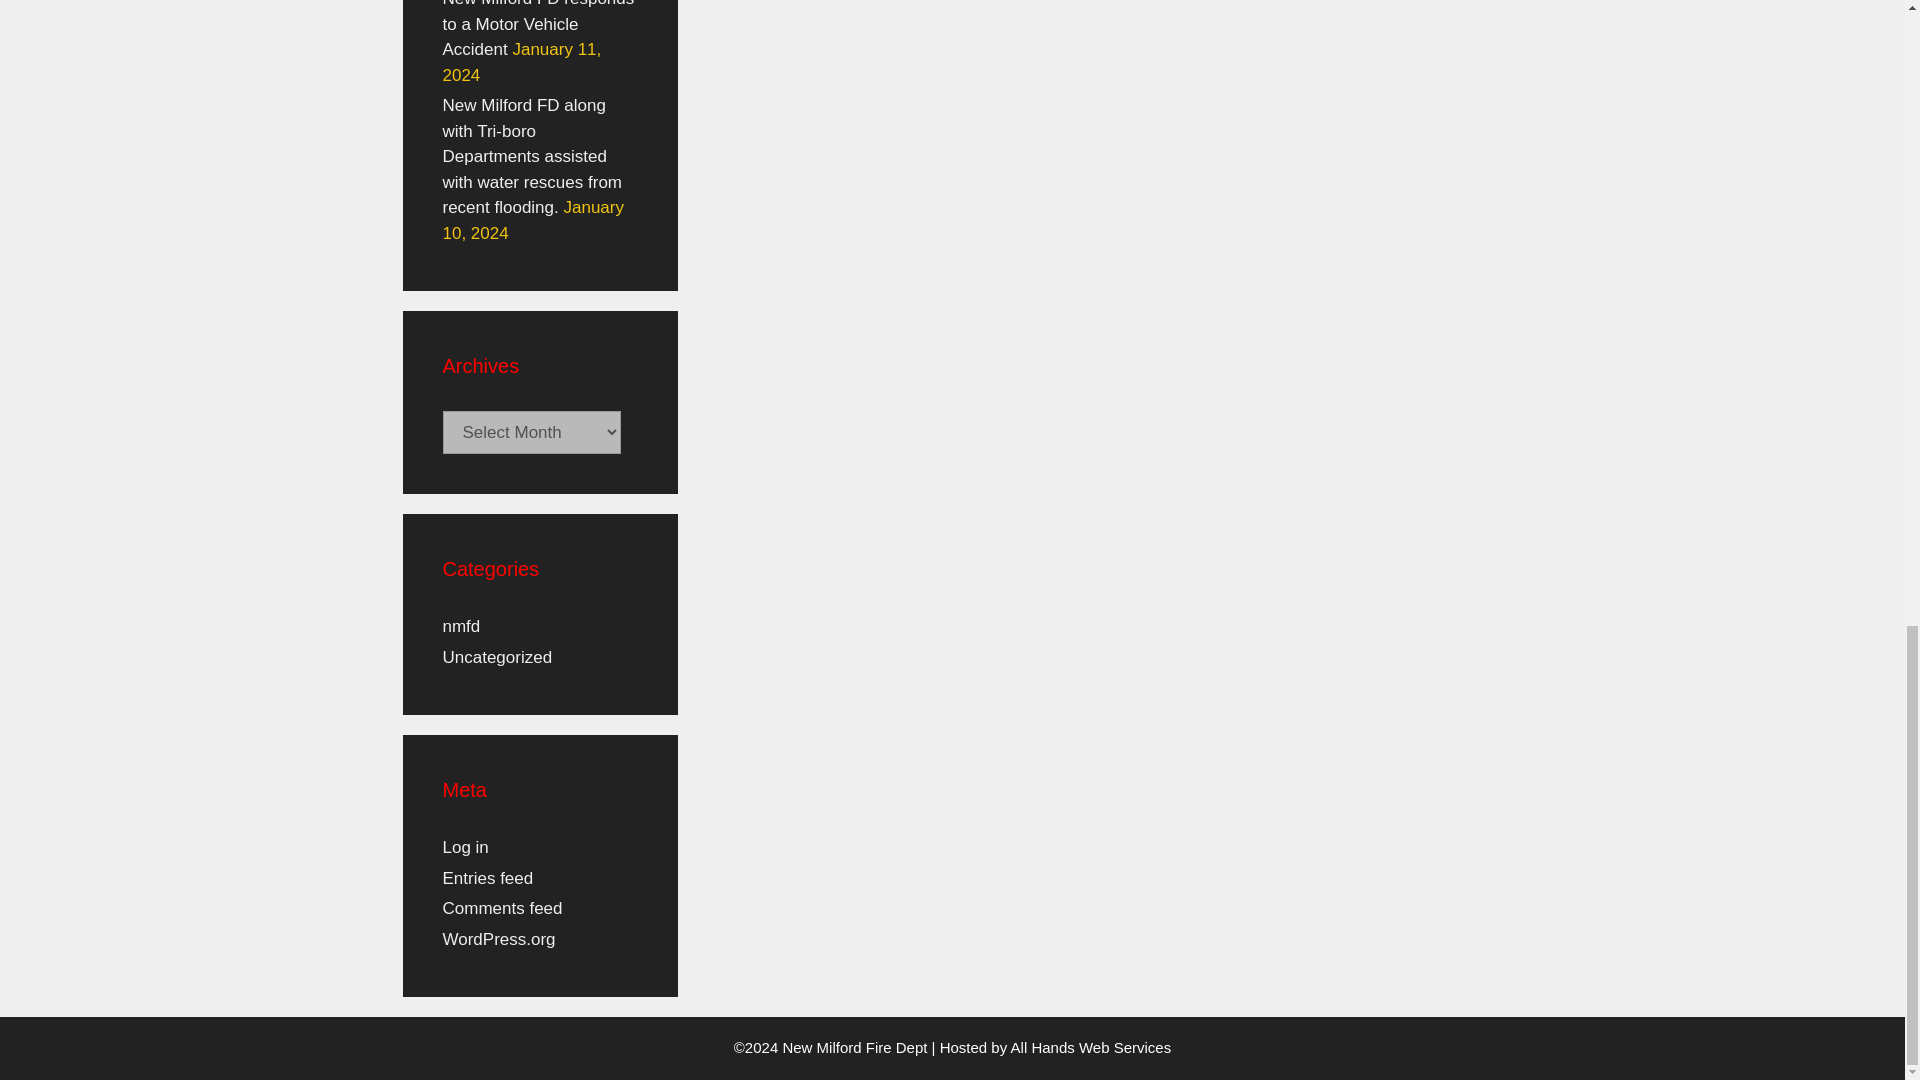 The height and width of the screenshot is (1080, 1920). I want to click on Uncategorized, so click(496, 658).